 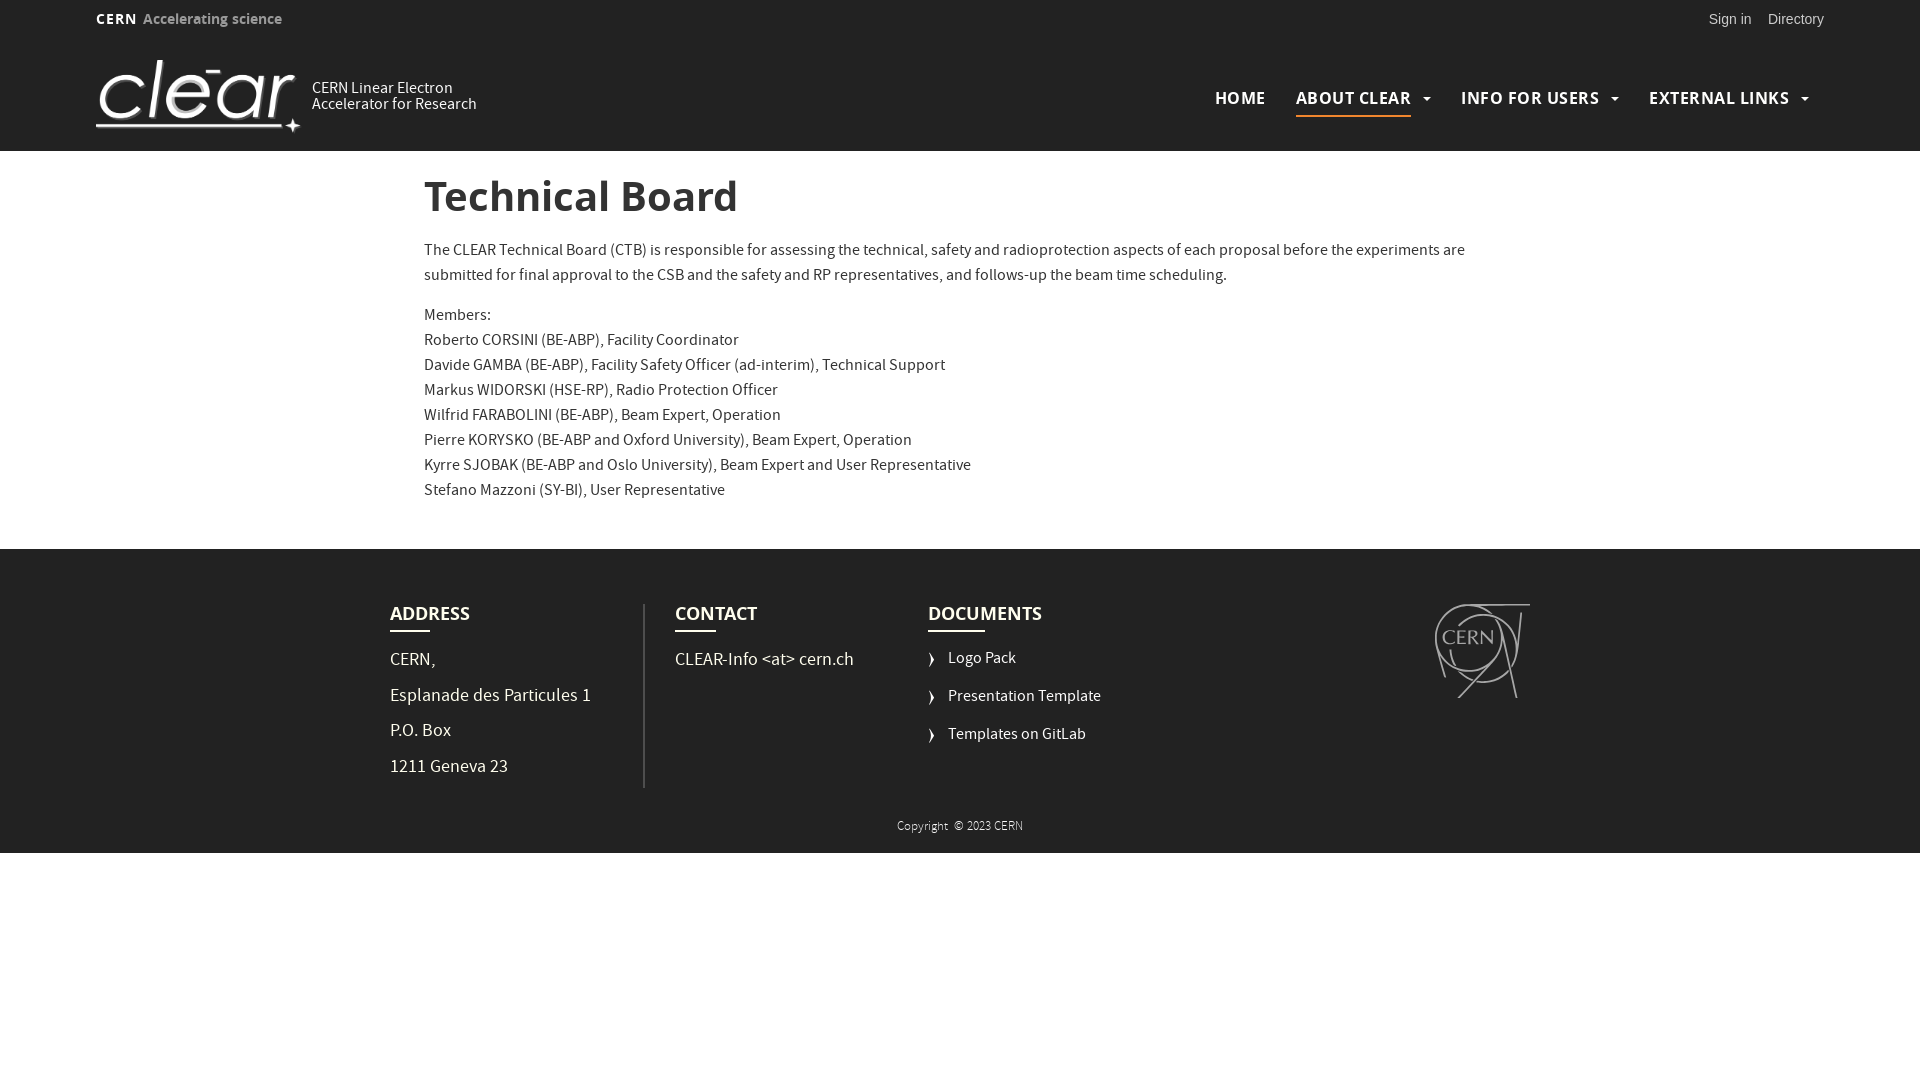 I want to click on Presentation Template, so click(x=1014, y=706).